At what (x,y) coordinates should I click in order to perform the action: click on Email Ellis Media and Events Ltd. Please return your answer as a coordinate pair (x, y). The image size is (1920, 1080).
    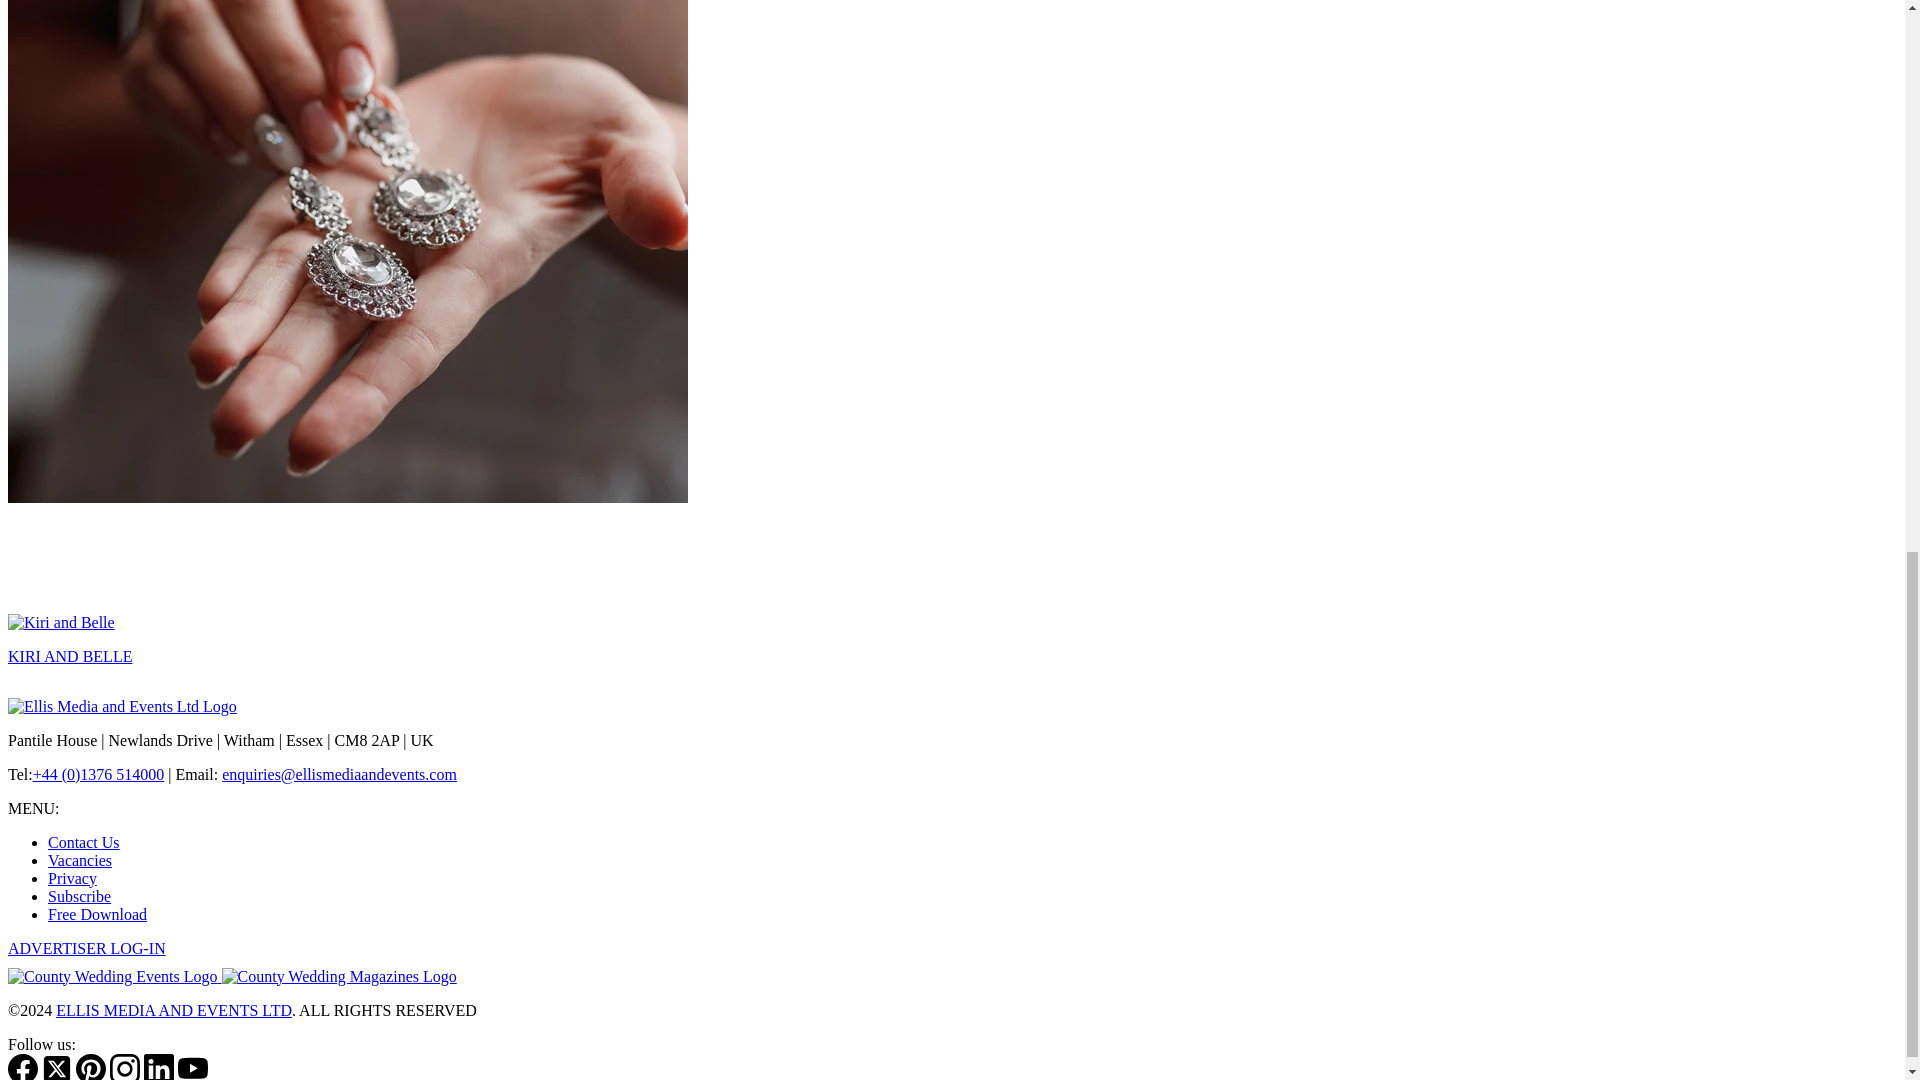
    Looking at the image, I should click on (339, 774).